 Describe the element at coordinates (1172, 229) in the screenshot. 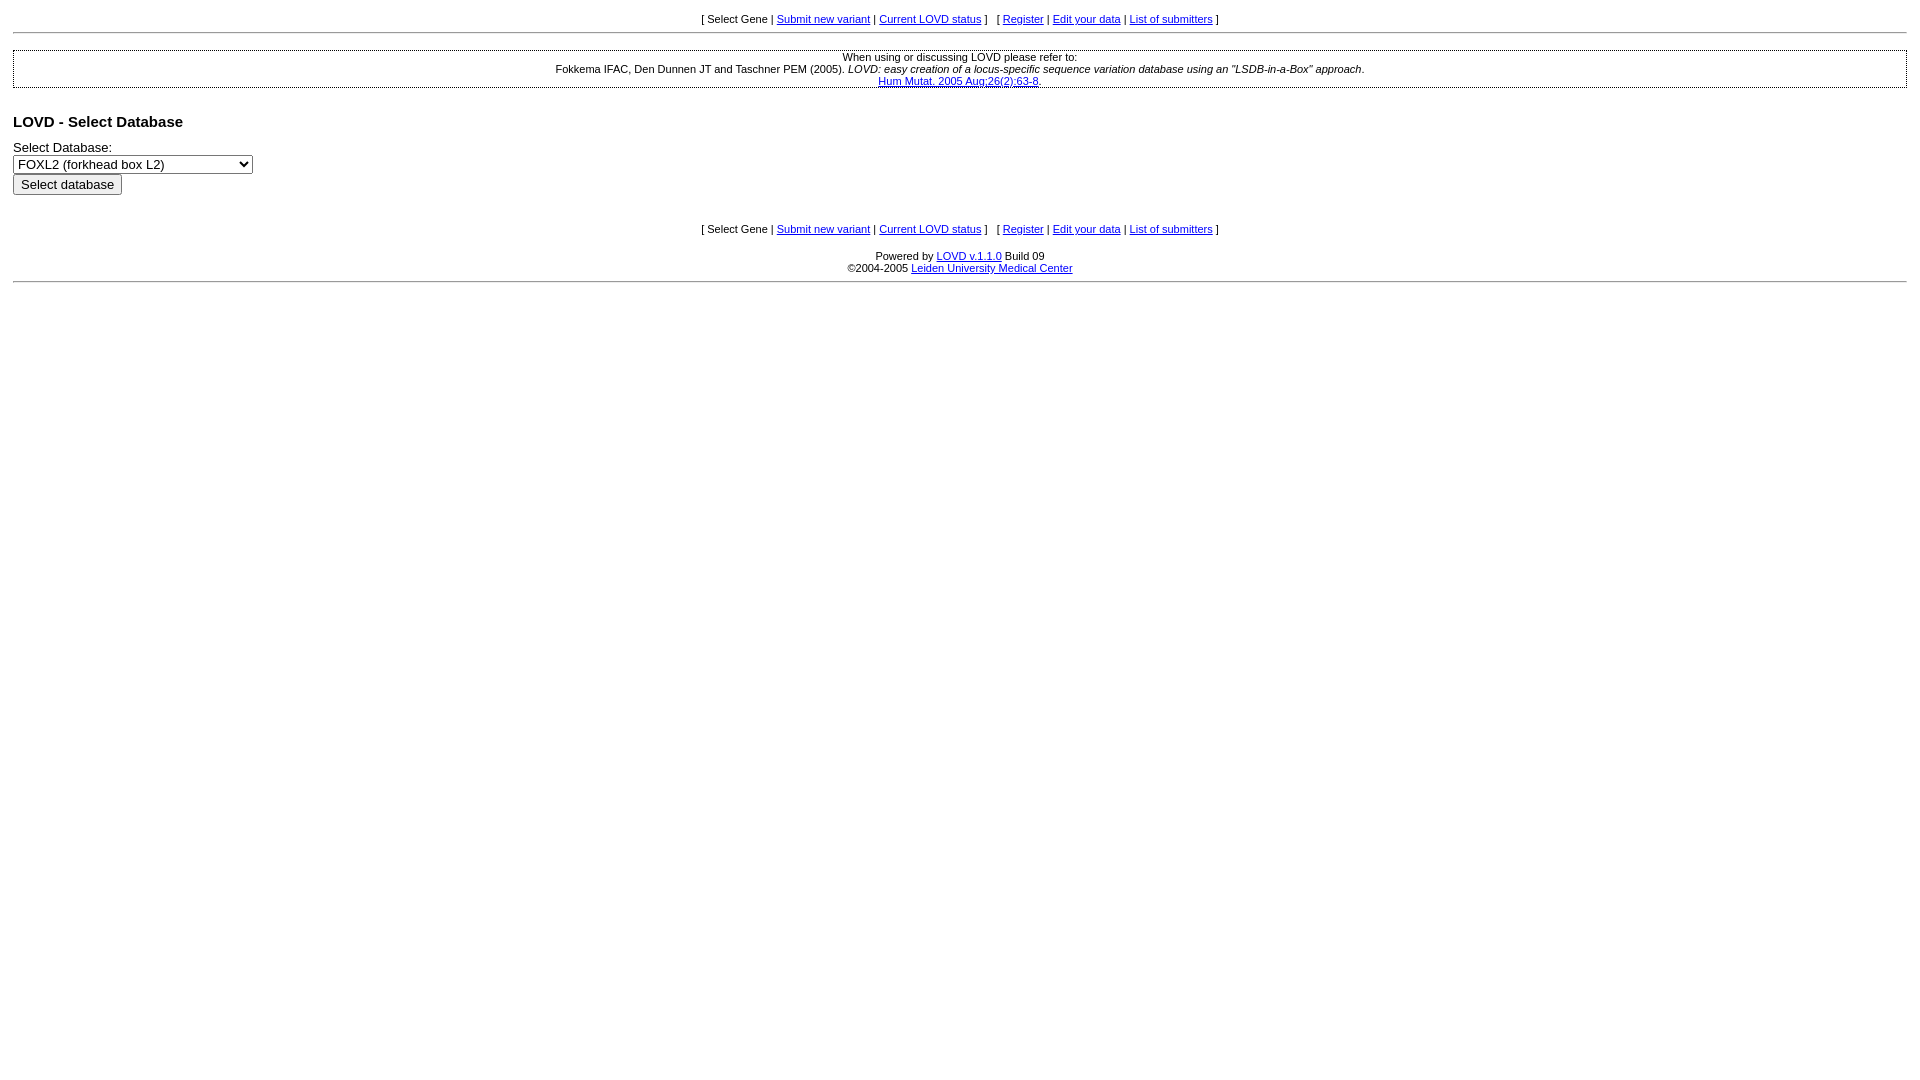

I see `List of submitters` at that location.